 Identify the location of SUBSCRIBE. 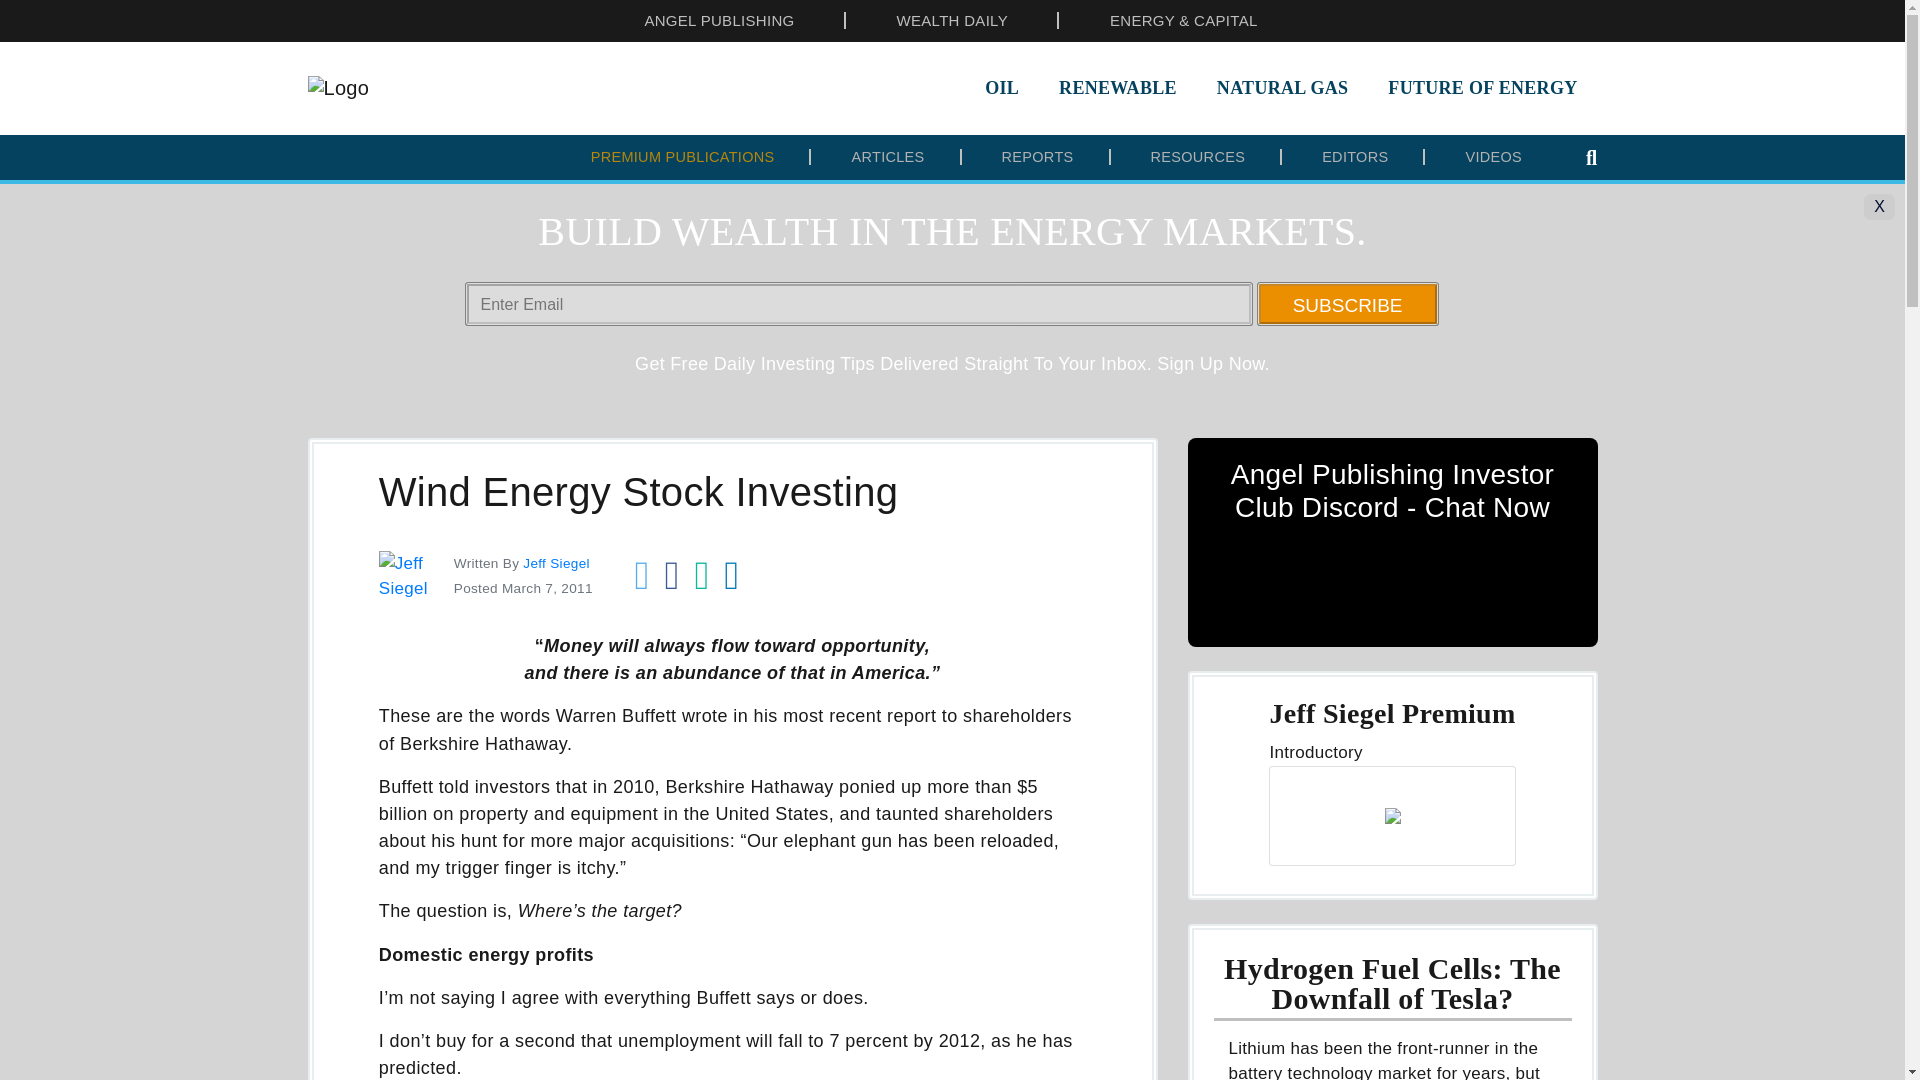
(1348, 304).